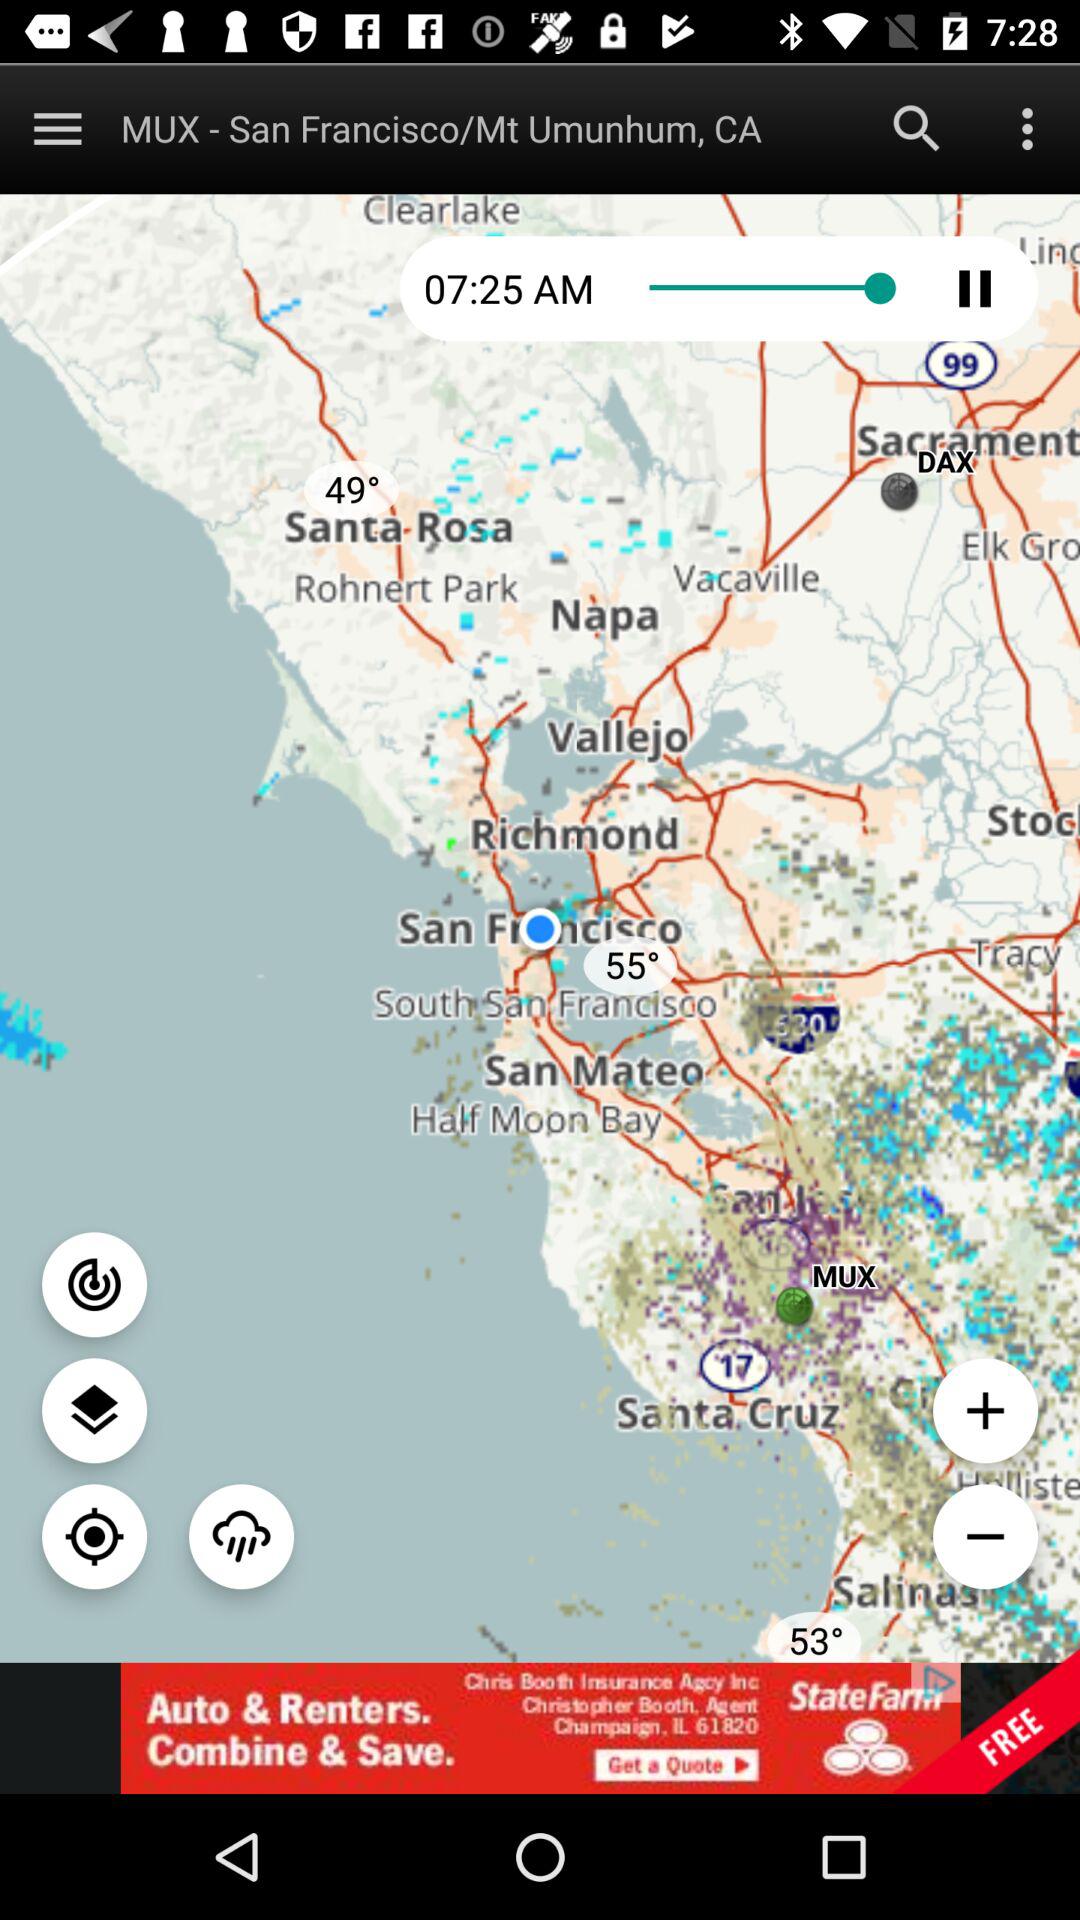 The width and height of the screenshot is (1080, 1920). Describe the element at coordinates (974, 288) in the screenshot. I see `go to play` at that location.